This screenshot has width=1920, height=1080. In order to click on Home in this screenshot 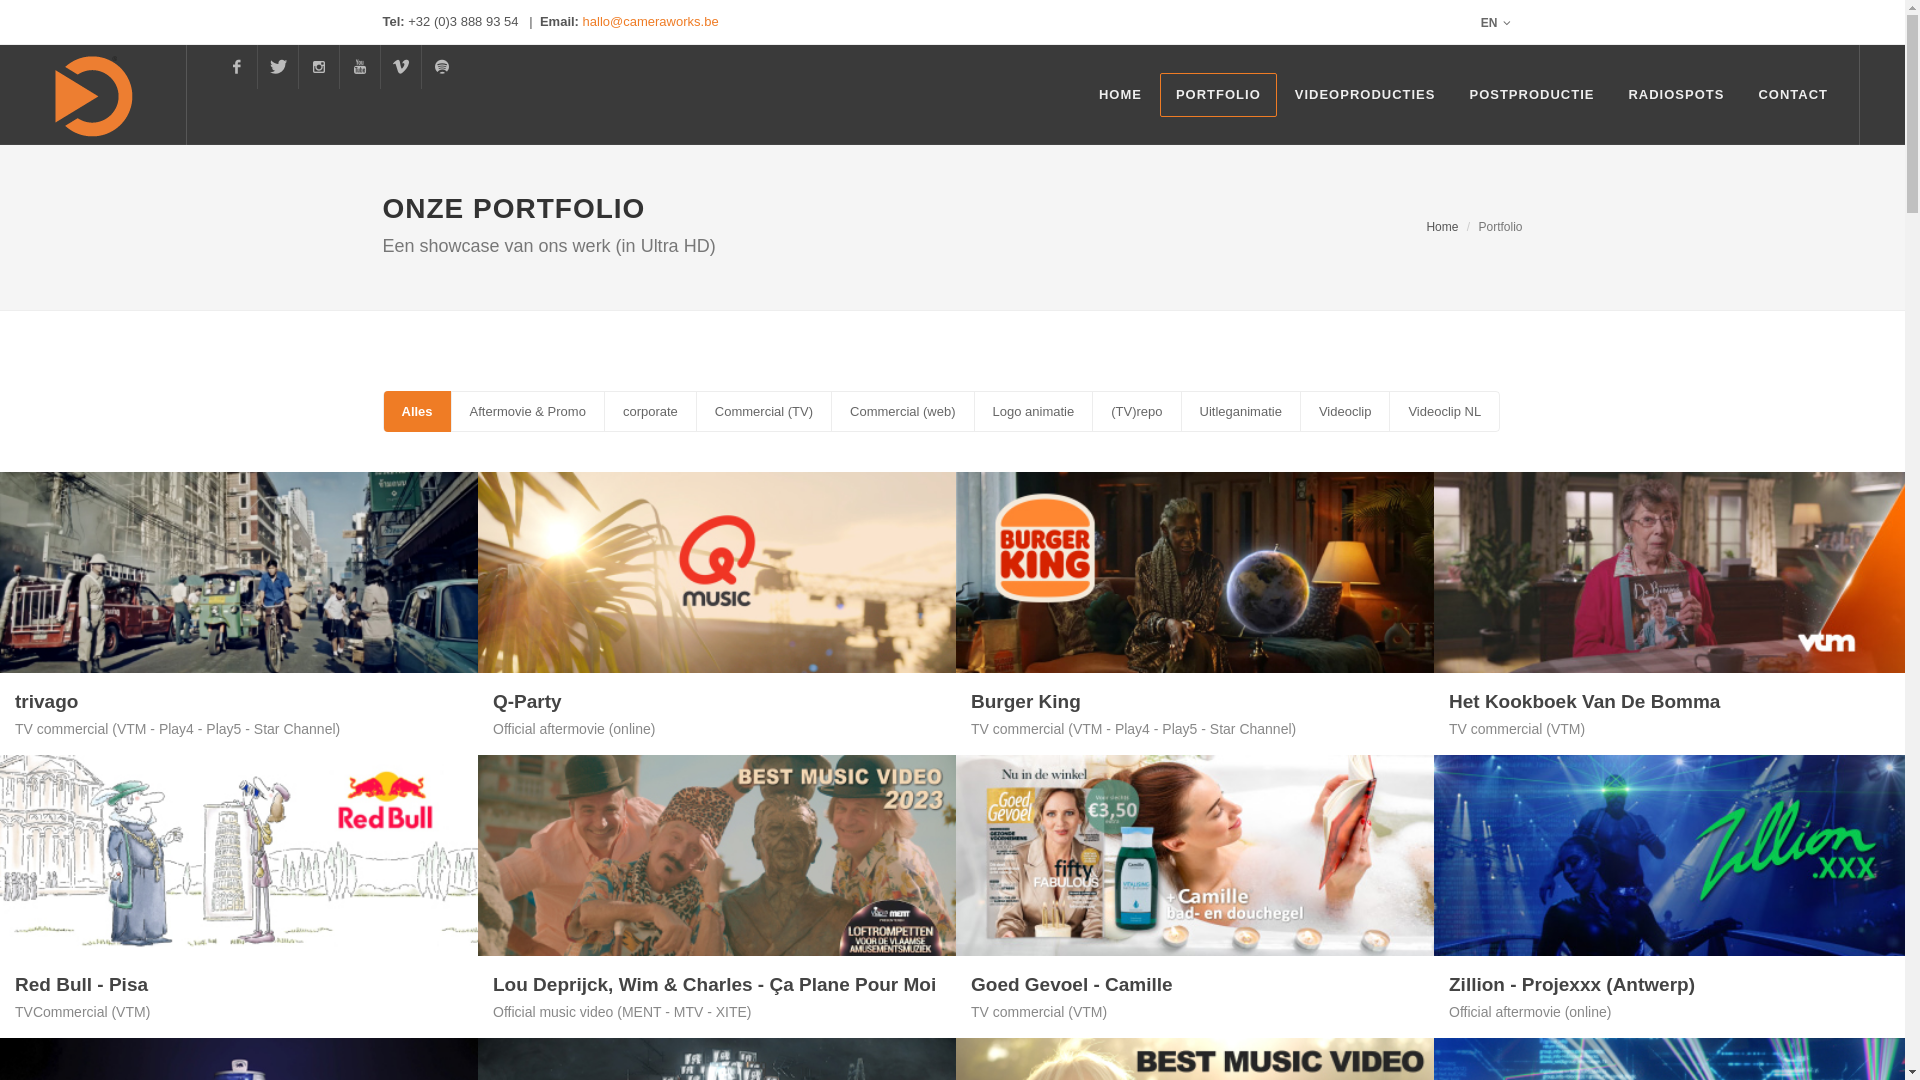, I will do `click(1442, 227)`.